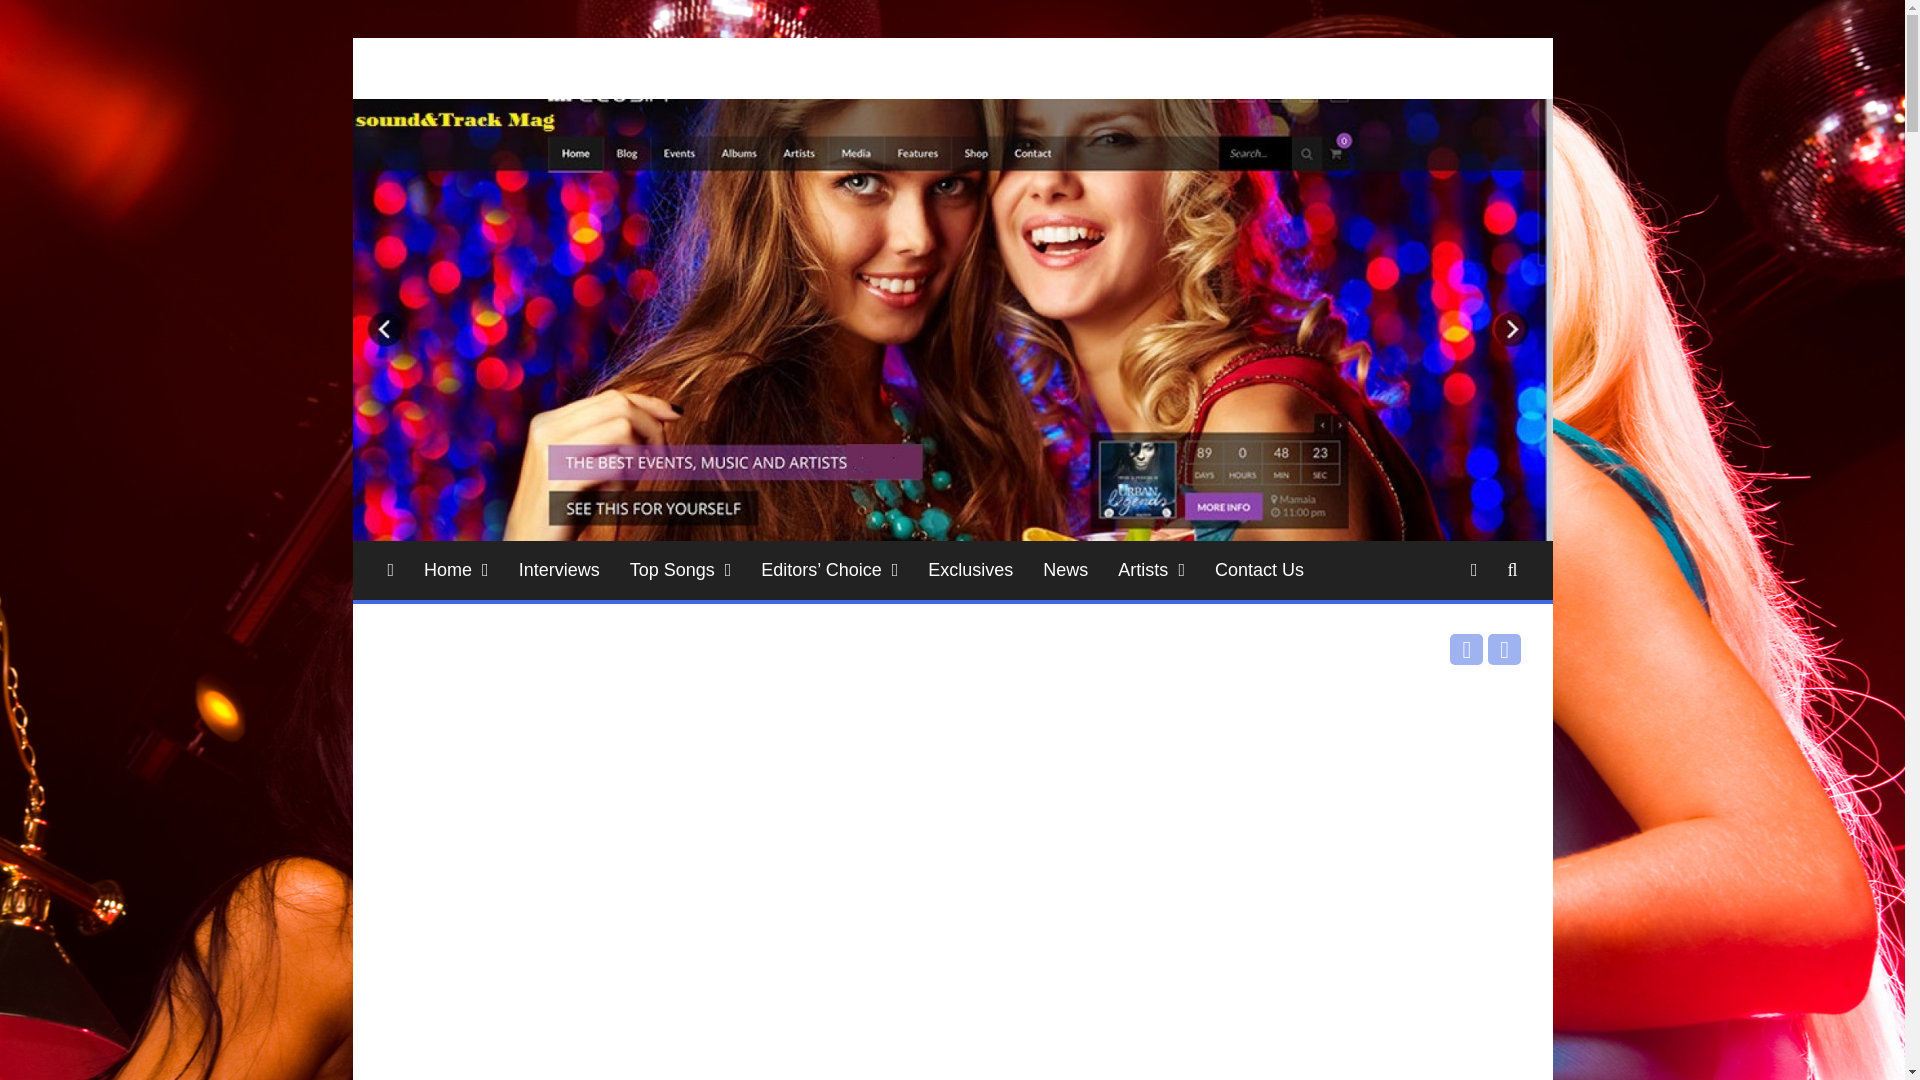 This screenshot has height=1080, width=1920. I want to click on News, so click(1064, 570).